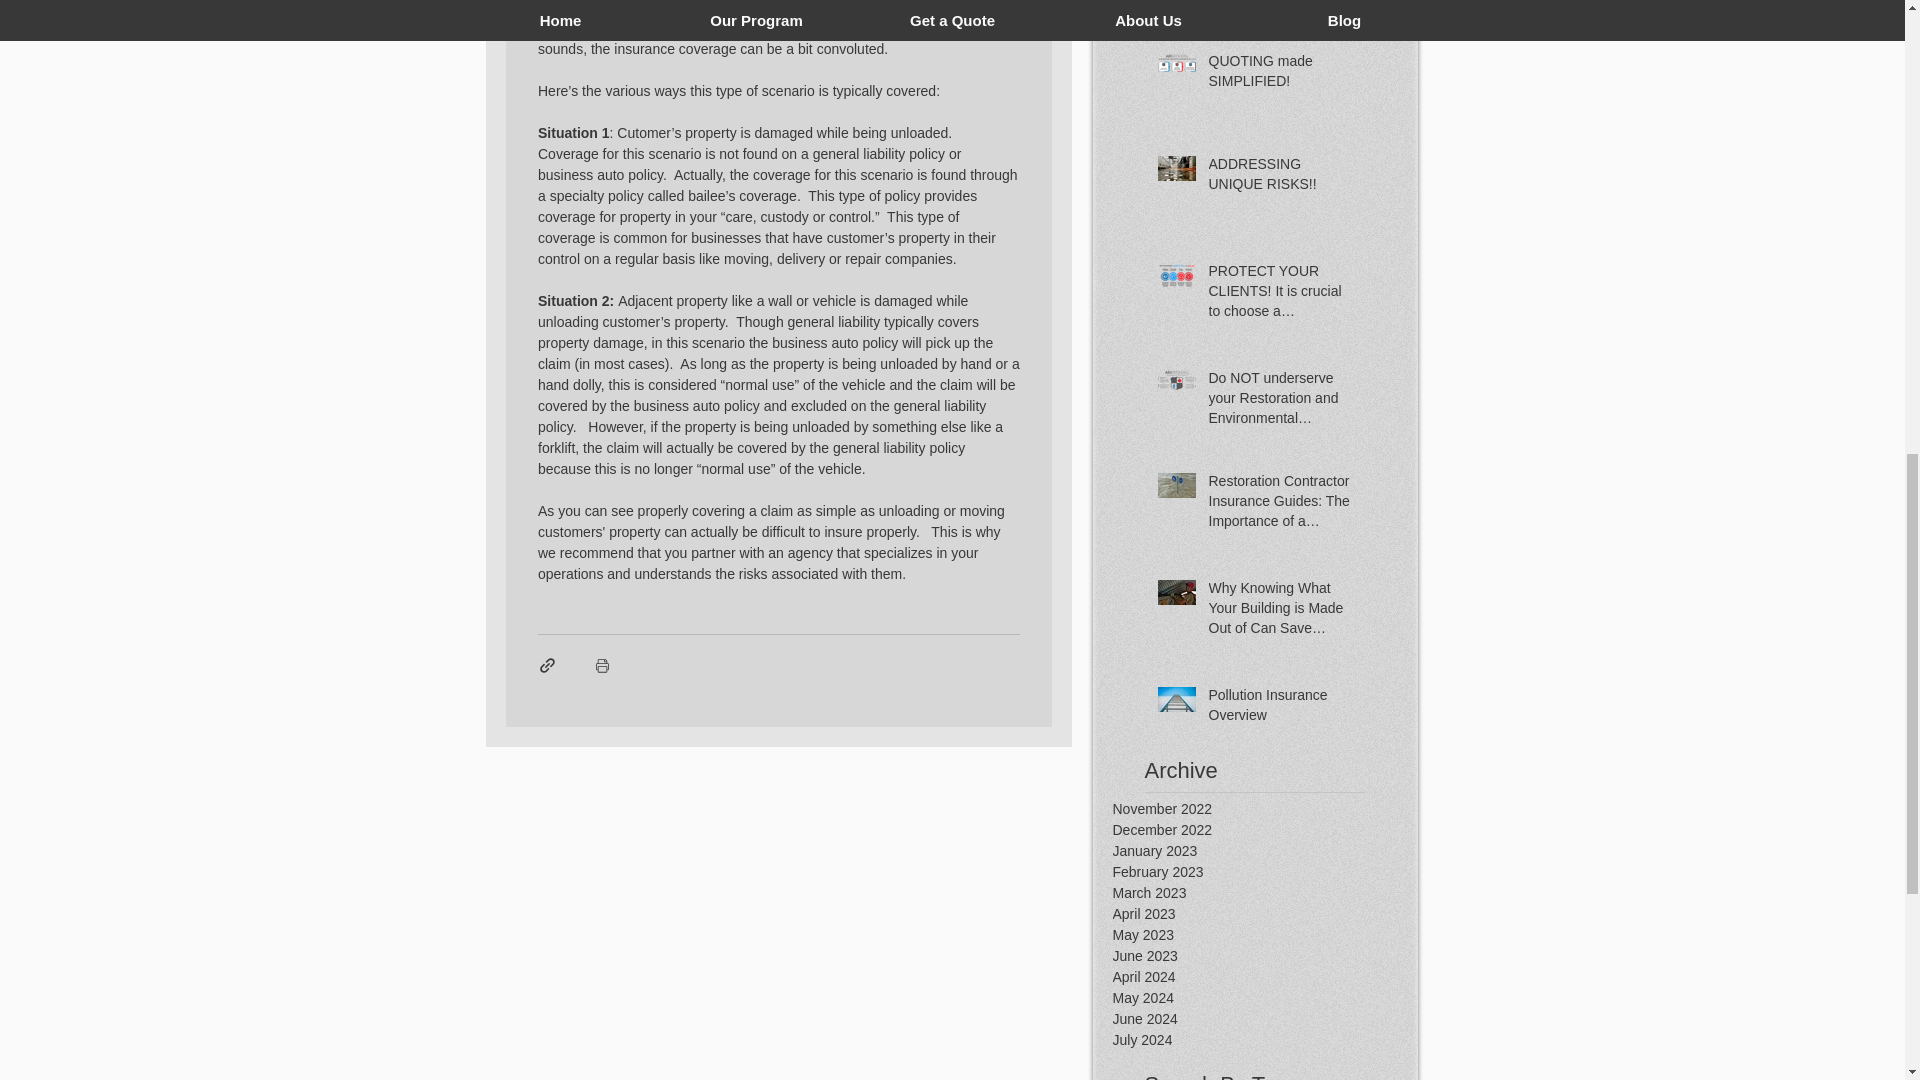 This screenshot has width=1920, height=1080. What do you see at coordinates (1264, 893) in the screenshot?
I see `March 2023` at bounding box center [1264, 893].